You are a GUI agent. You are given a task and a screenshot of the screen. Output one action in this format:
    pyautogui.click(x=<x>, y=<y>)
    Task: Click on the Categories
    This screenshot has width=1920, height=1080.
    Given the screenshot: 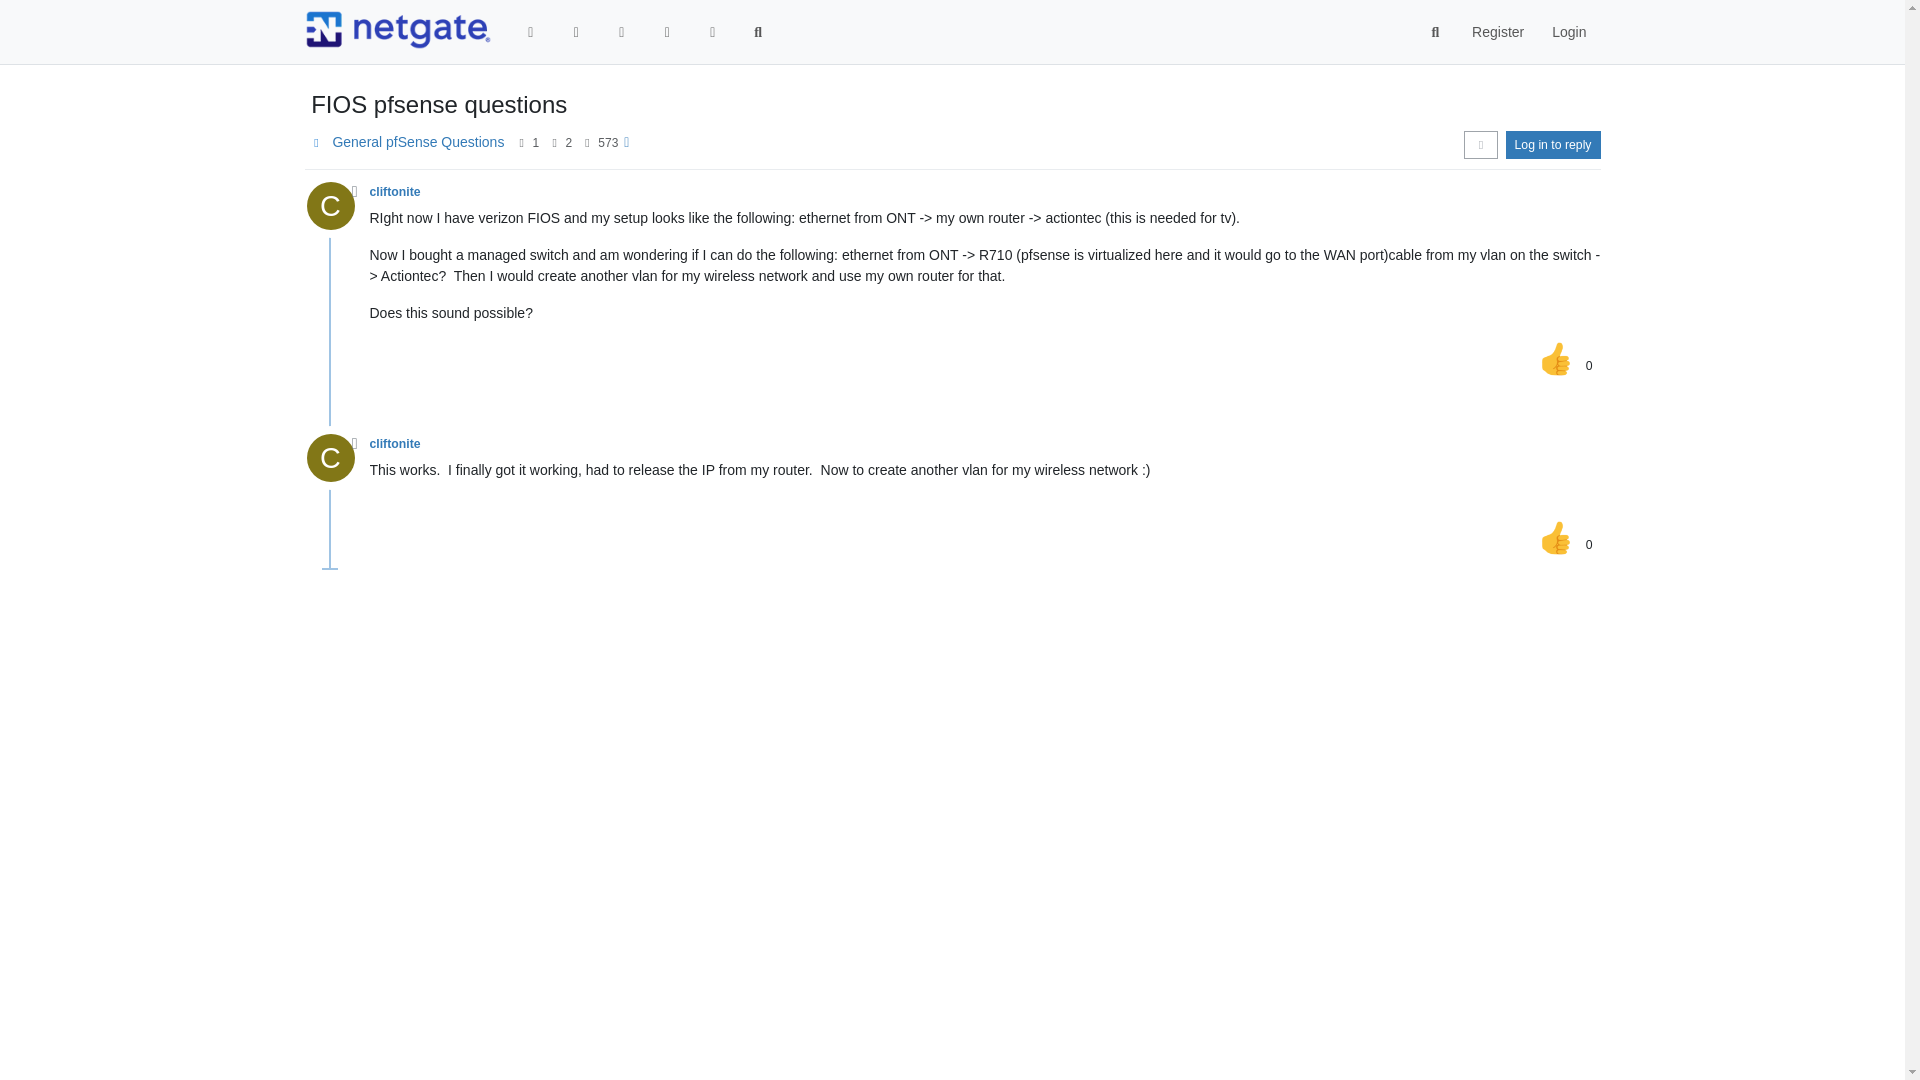 What is the action you would take?
    pyautogui.click(x=531, y=32)
    